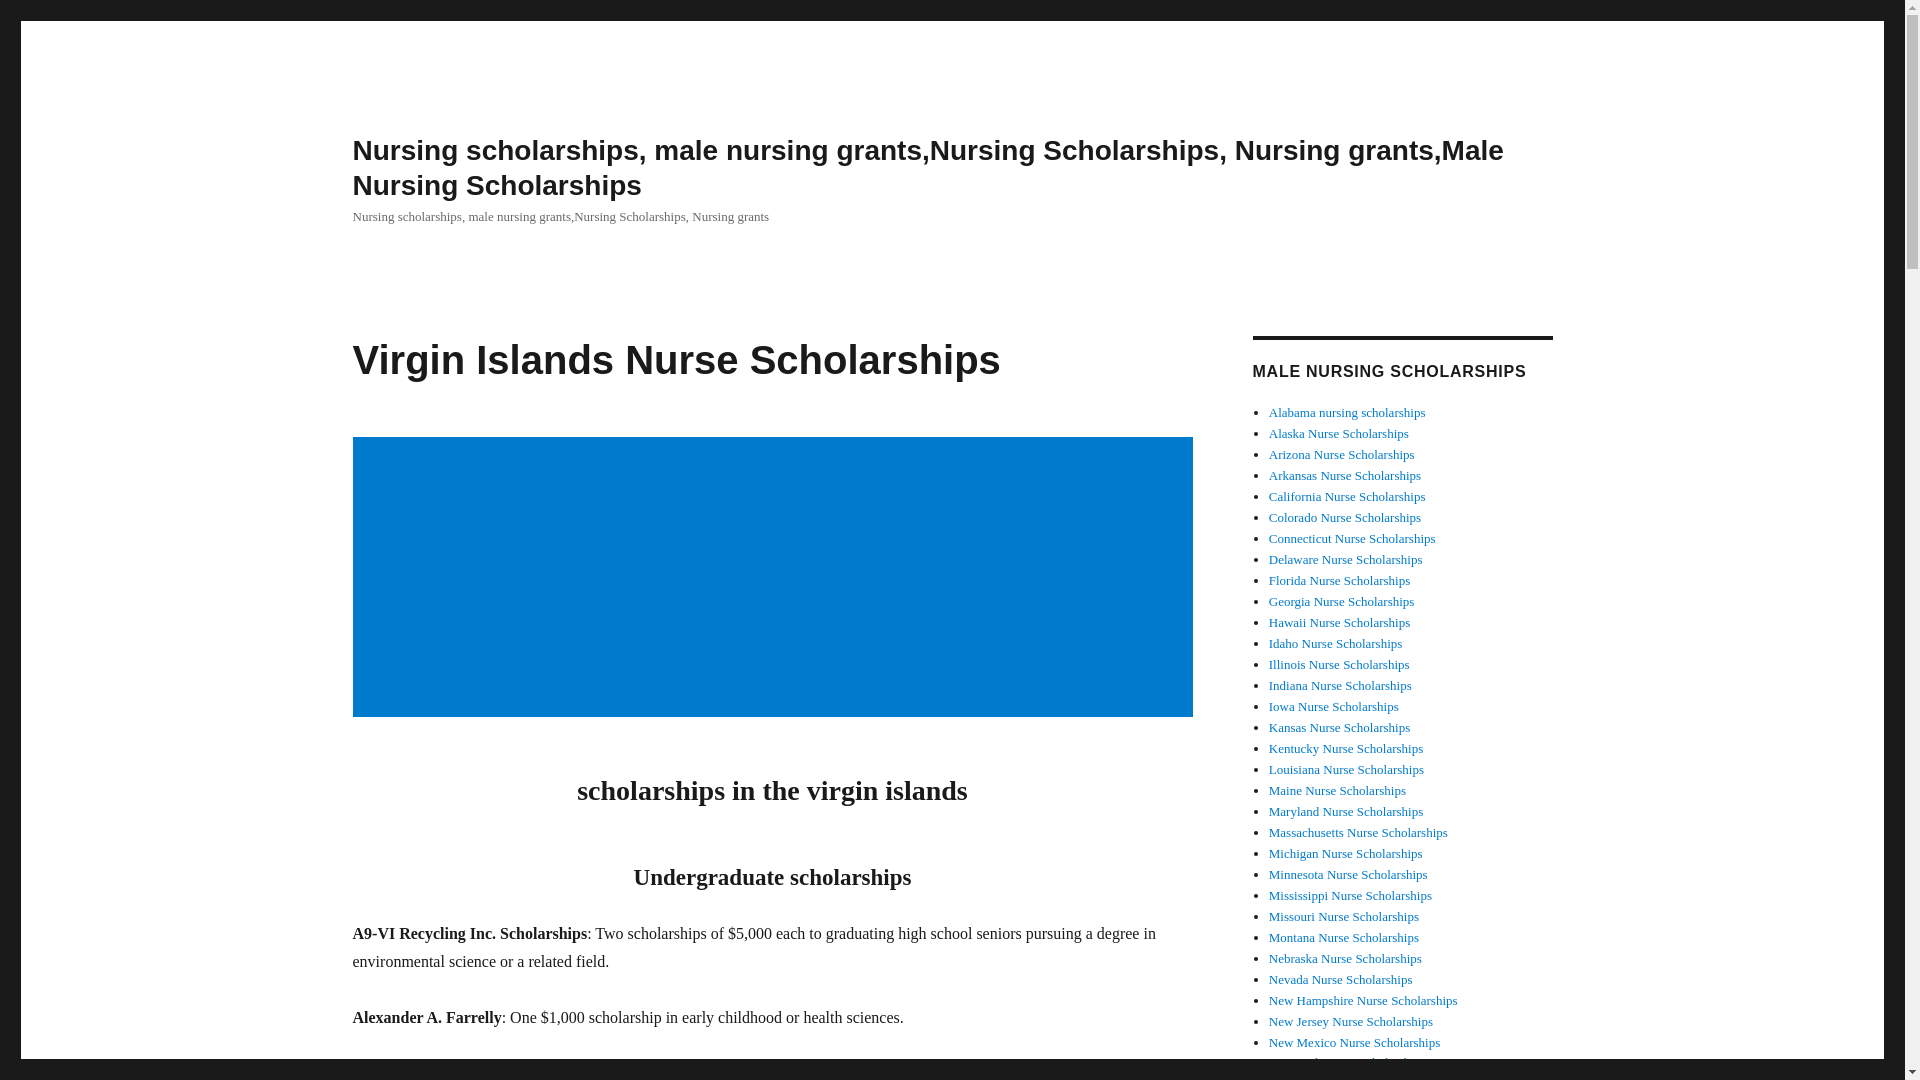 This screenshot has width=1920, height=1080. What do you see at coordinates (1342, 454) in the screenshot?
I see `Arizona Nurse Scholarships` at bounding box center [1342, 454].